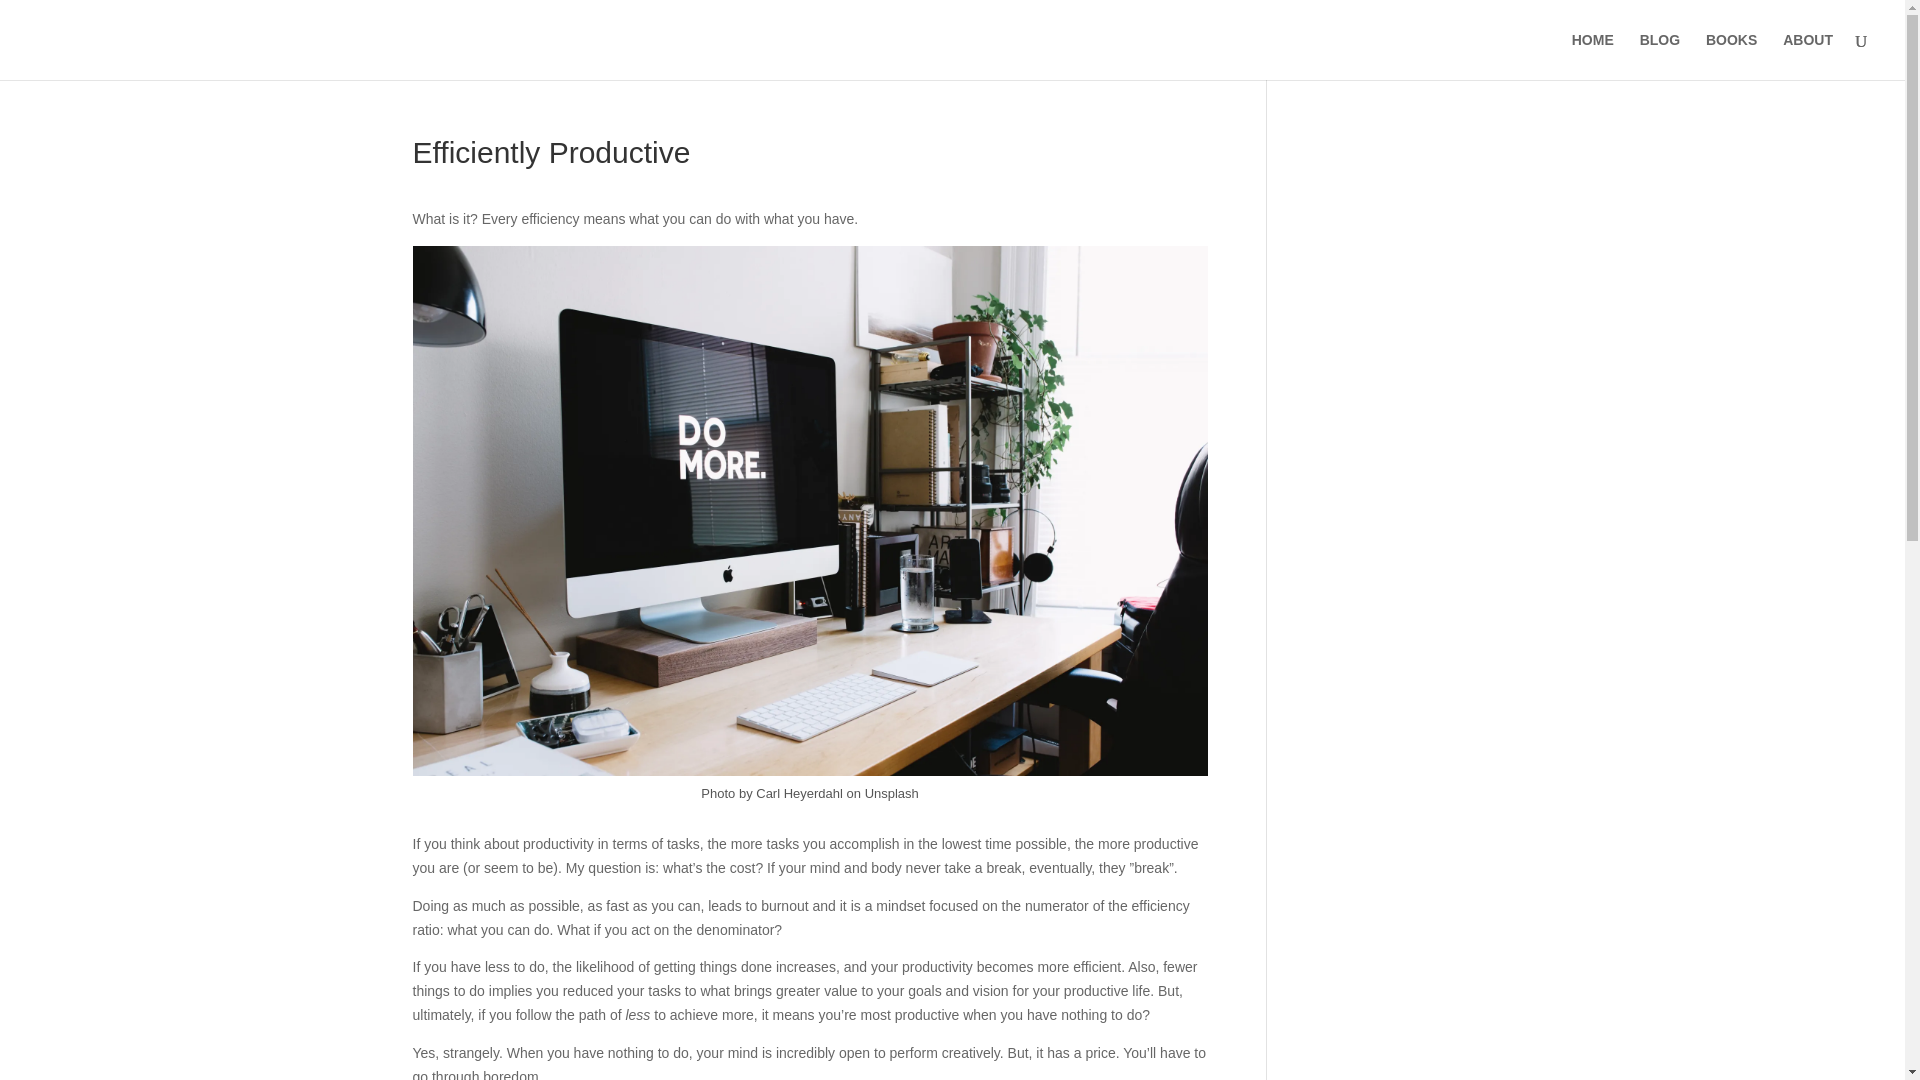 The height and width of the screenshot is (1080, 1920). I want to click on HOME, so click(1593, 56).